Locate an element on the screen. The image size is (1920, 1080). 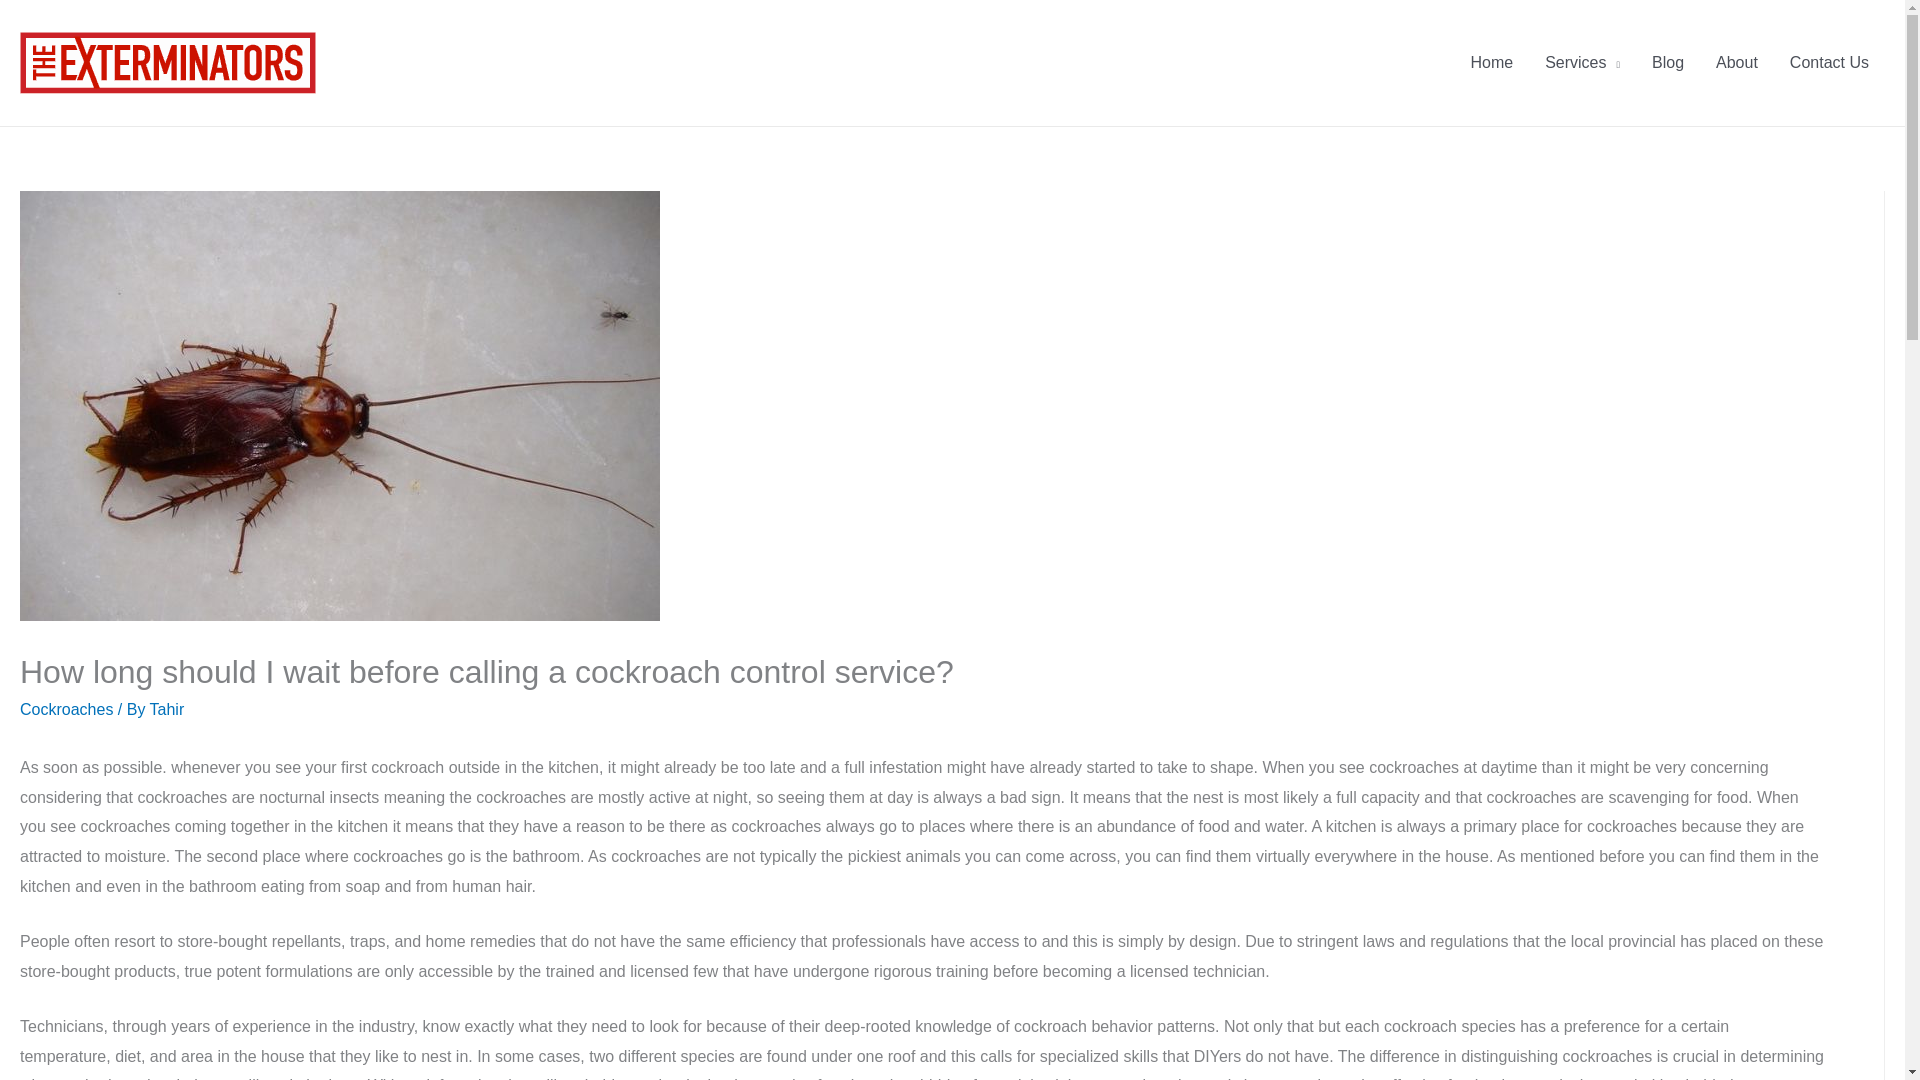
Home is located at coordinates (1490, 63).